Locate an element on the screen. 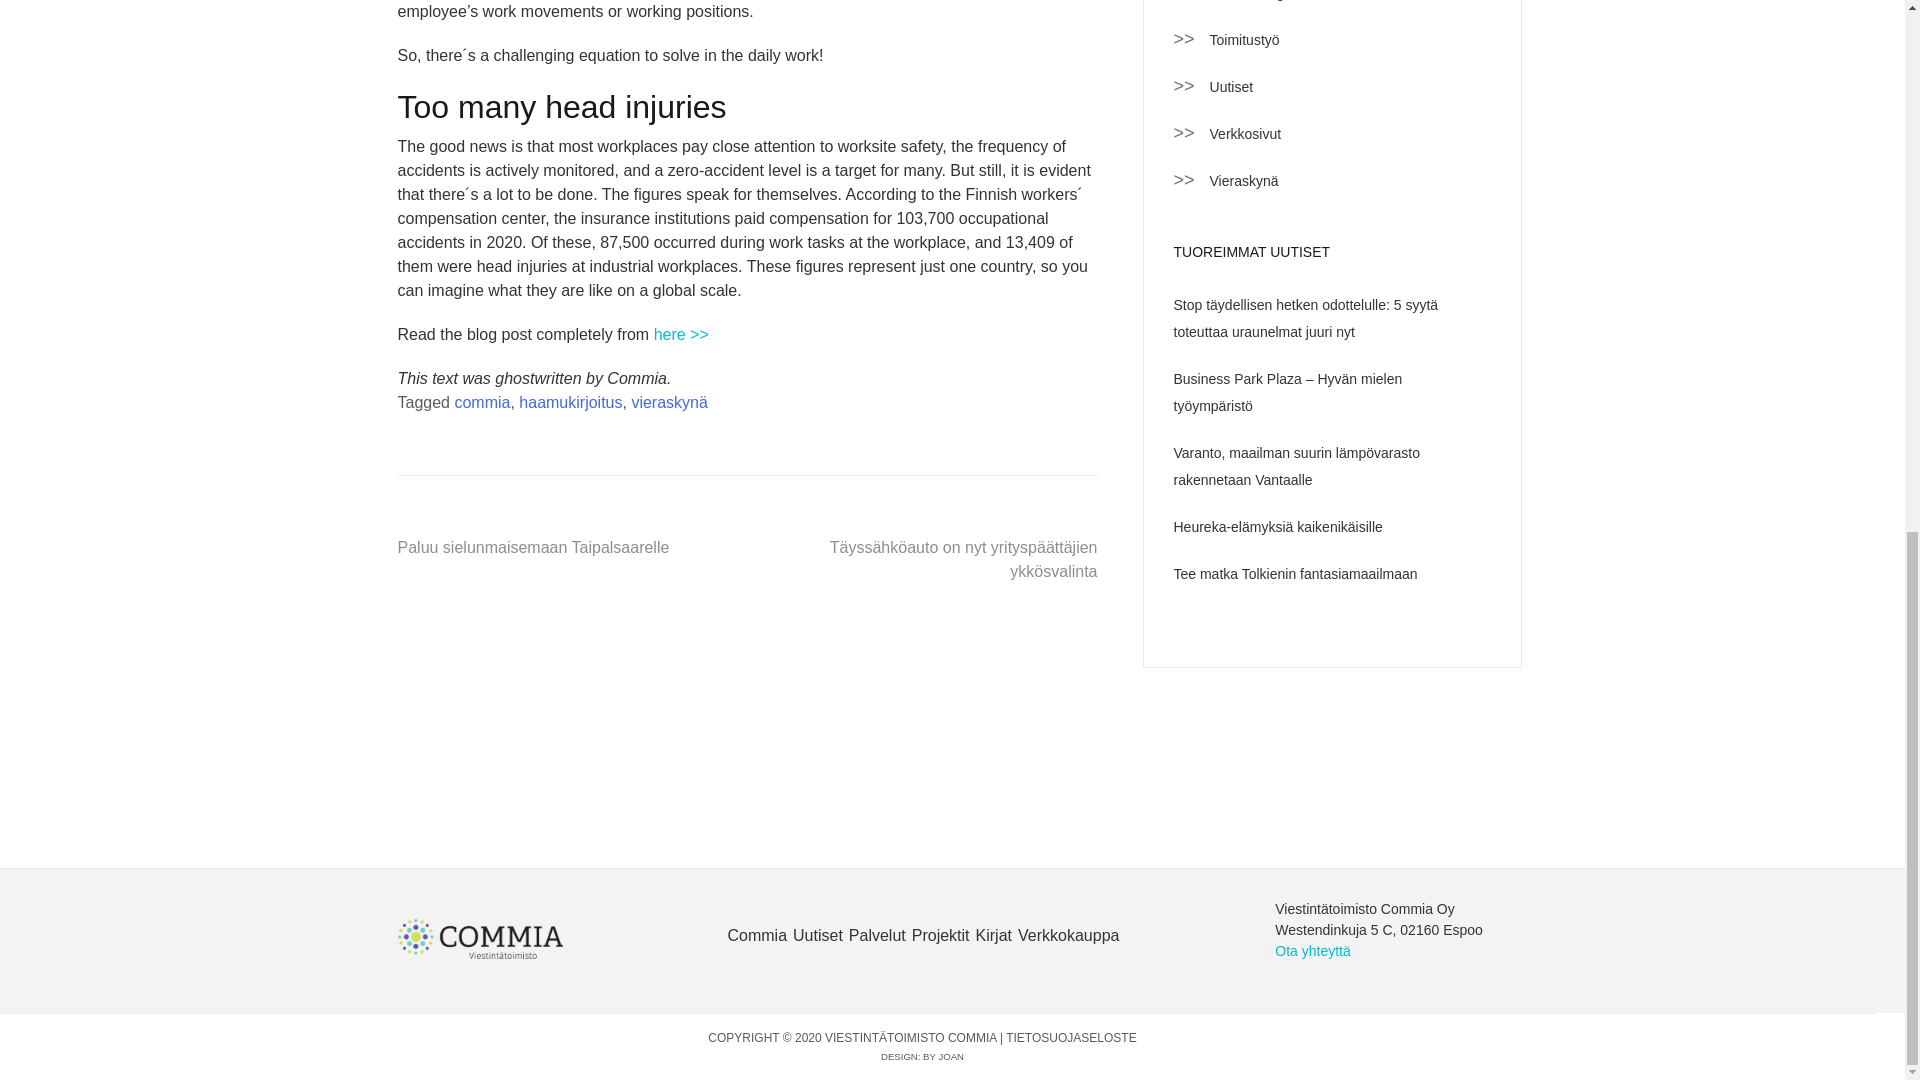 Image resolution: width=1920 pixels, height=1080 pixels. Uutiset is located at coordinates (1234, 86).